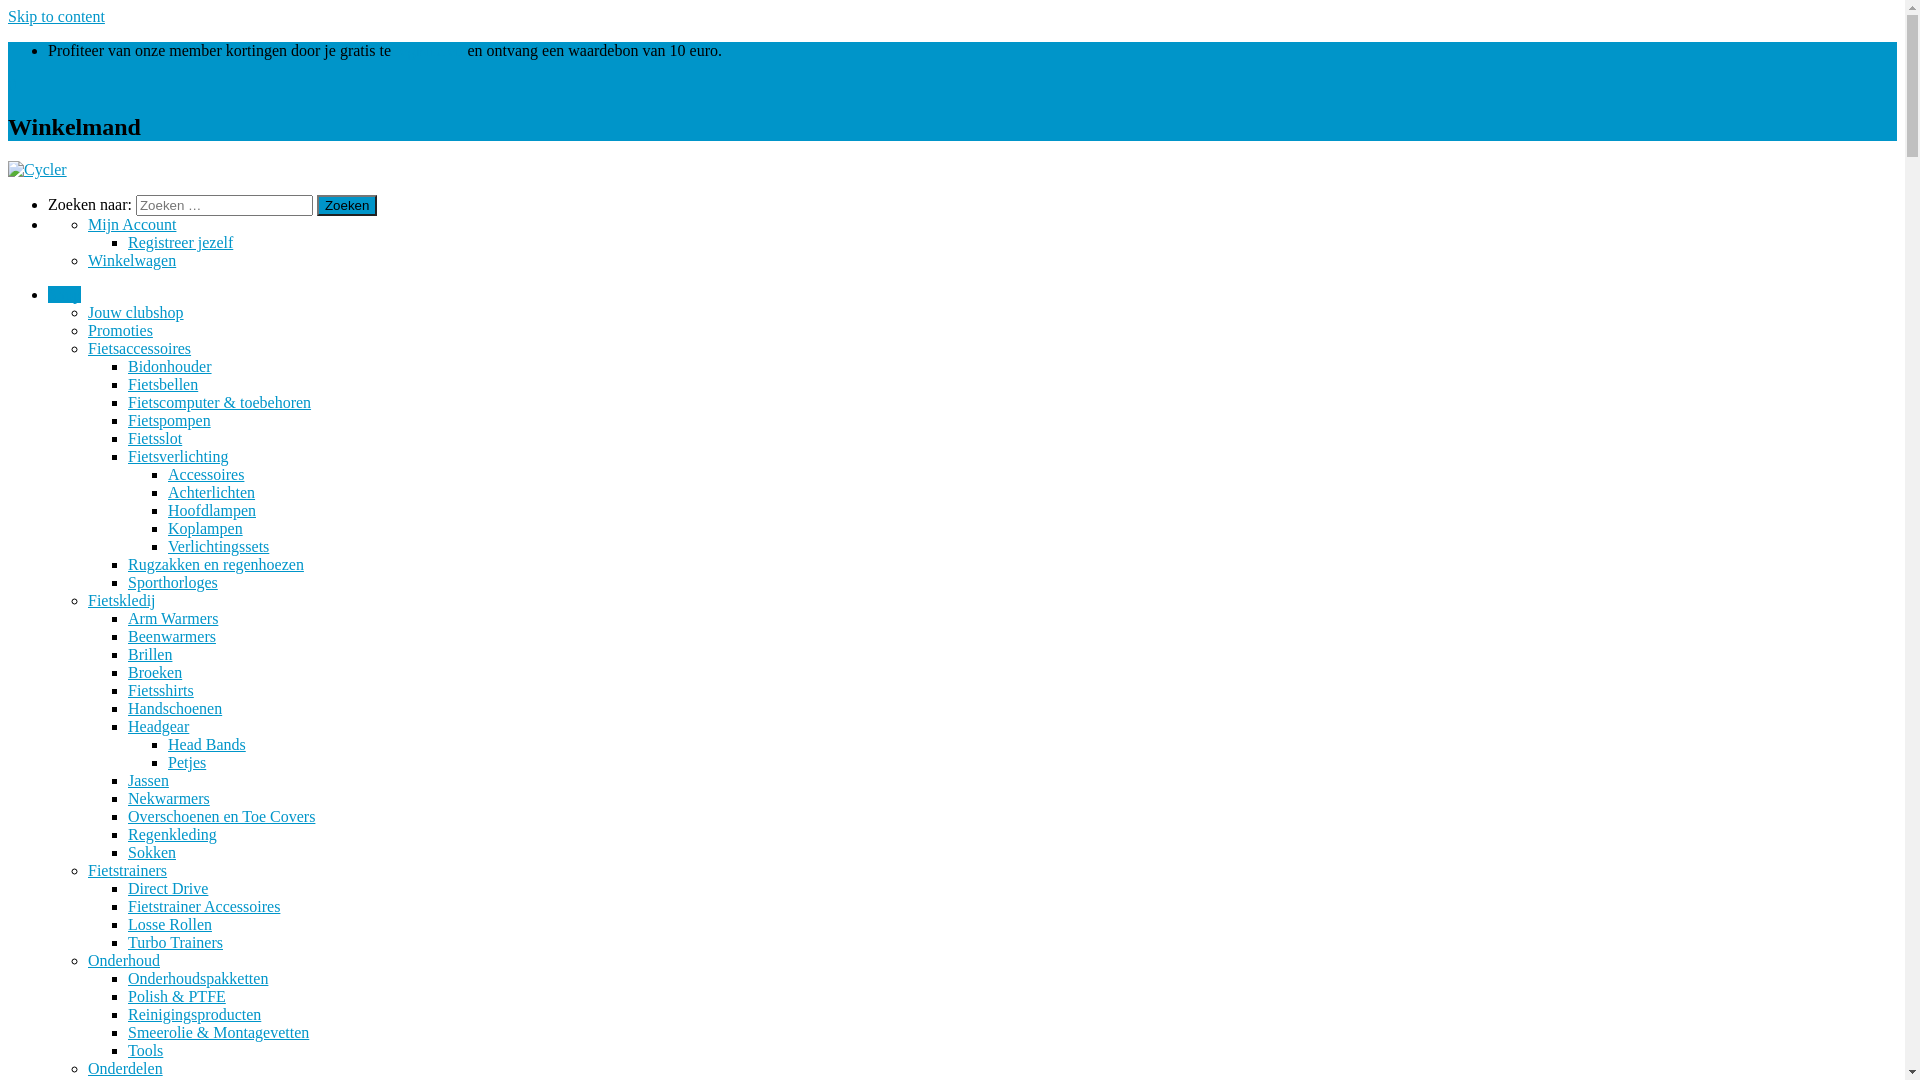 The height and width of the screenshot is (1080, 1920). I want to click on Overschoenen en Toe Covers, so click(222, 816).